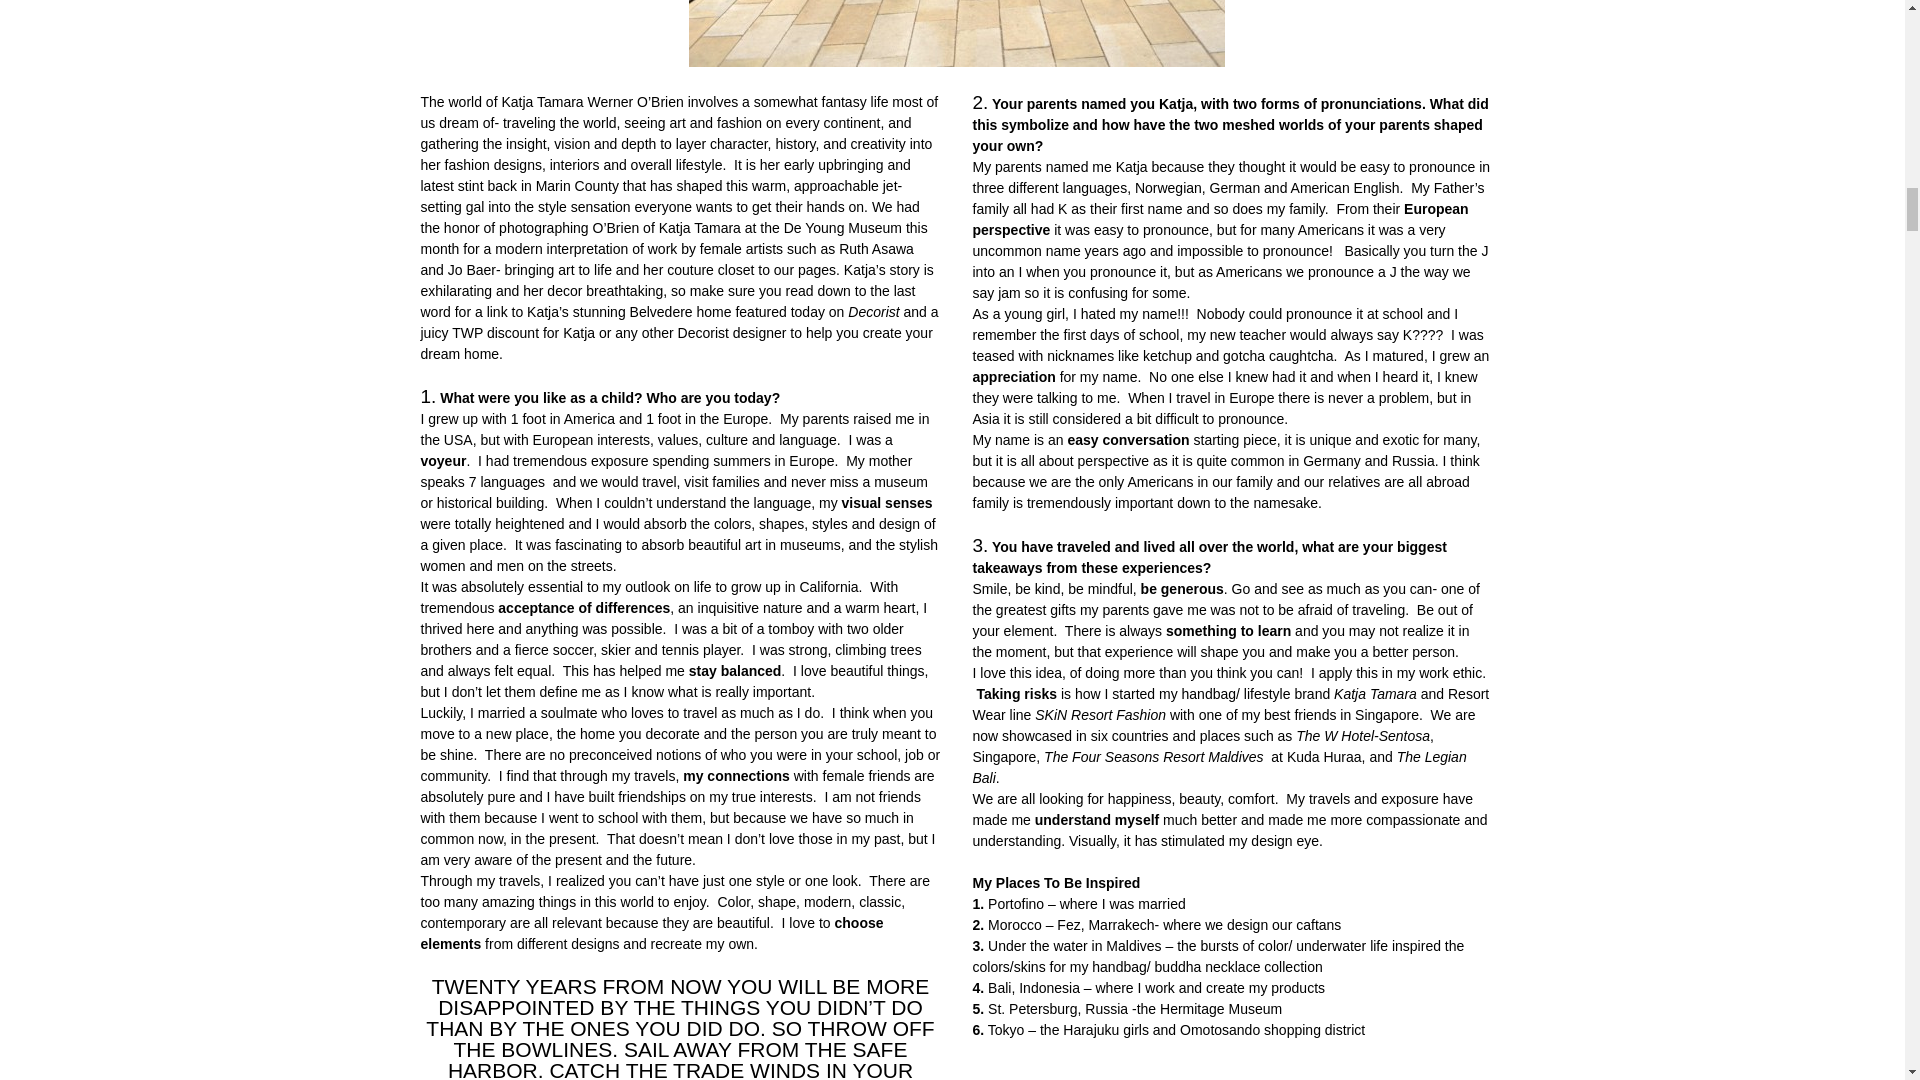 This screenshot has height=1080, width=1920. I want to click on SKiN Resort Fashion, so click(1100, 714).